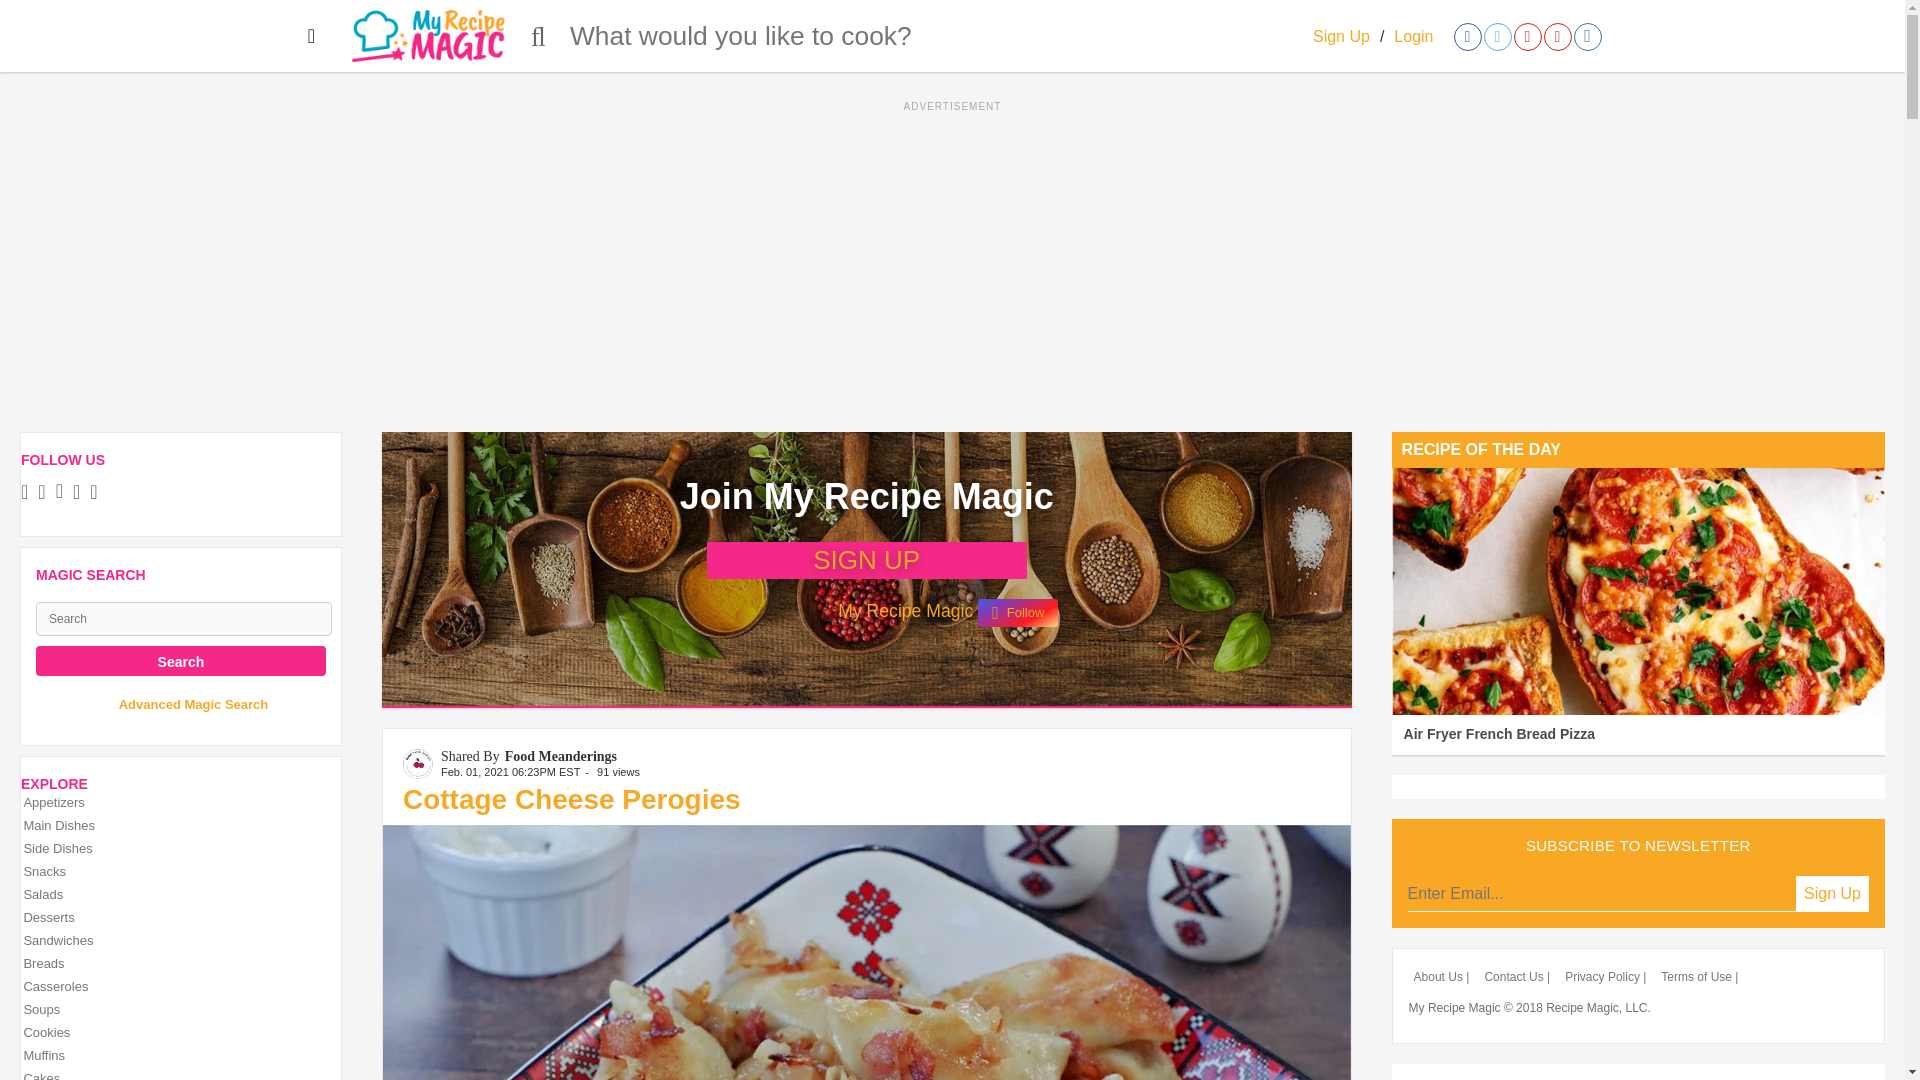 This screenshot has height=1080, width=1920. What do you see at coordinates (46, 494) in the screenshot?
I see `Twitter` at bounding box center [46, 494].